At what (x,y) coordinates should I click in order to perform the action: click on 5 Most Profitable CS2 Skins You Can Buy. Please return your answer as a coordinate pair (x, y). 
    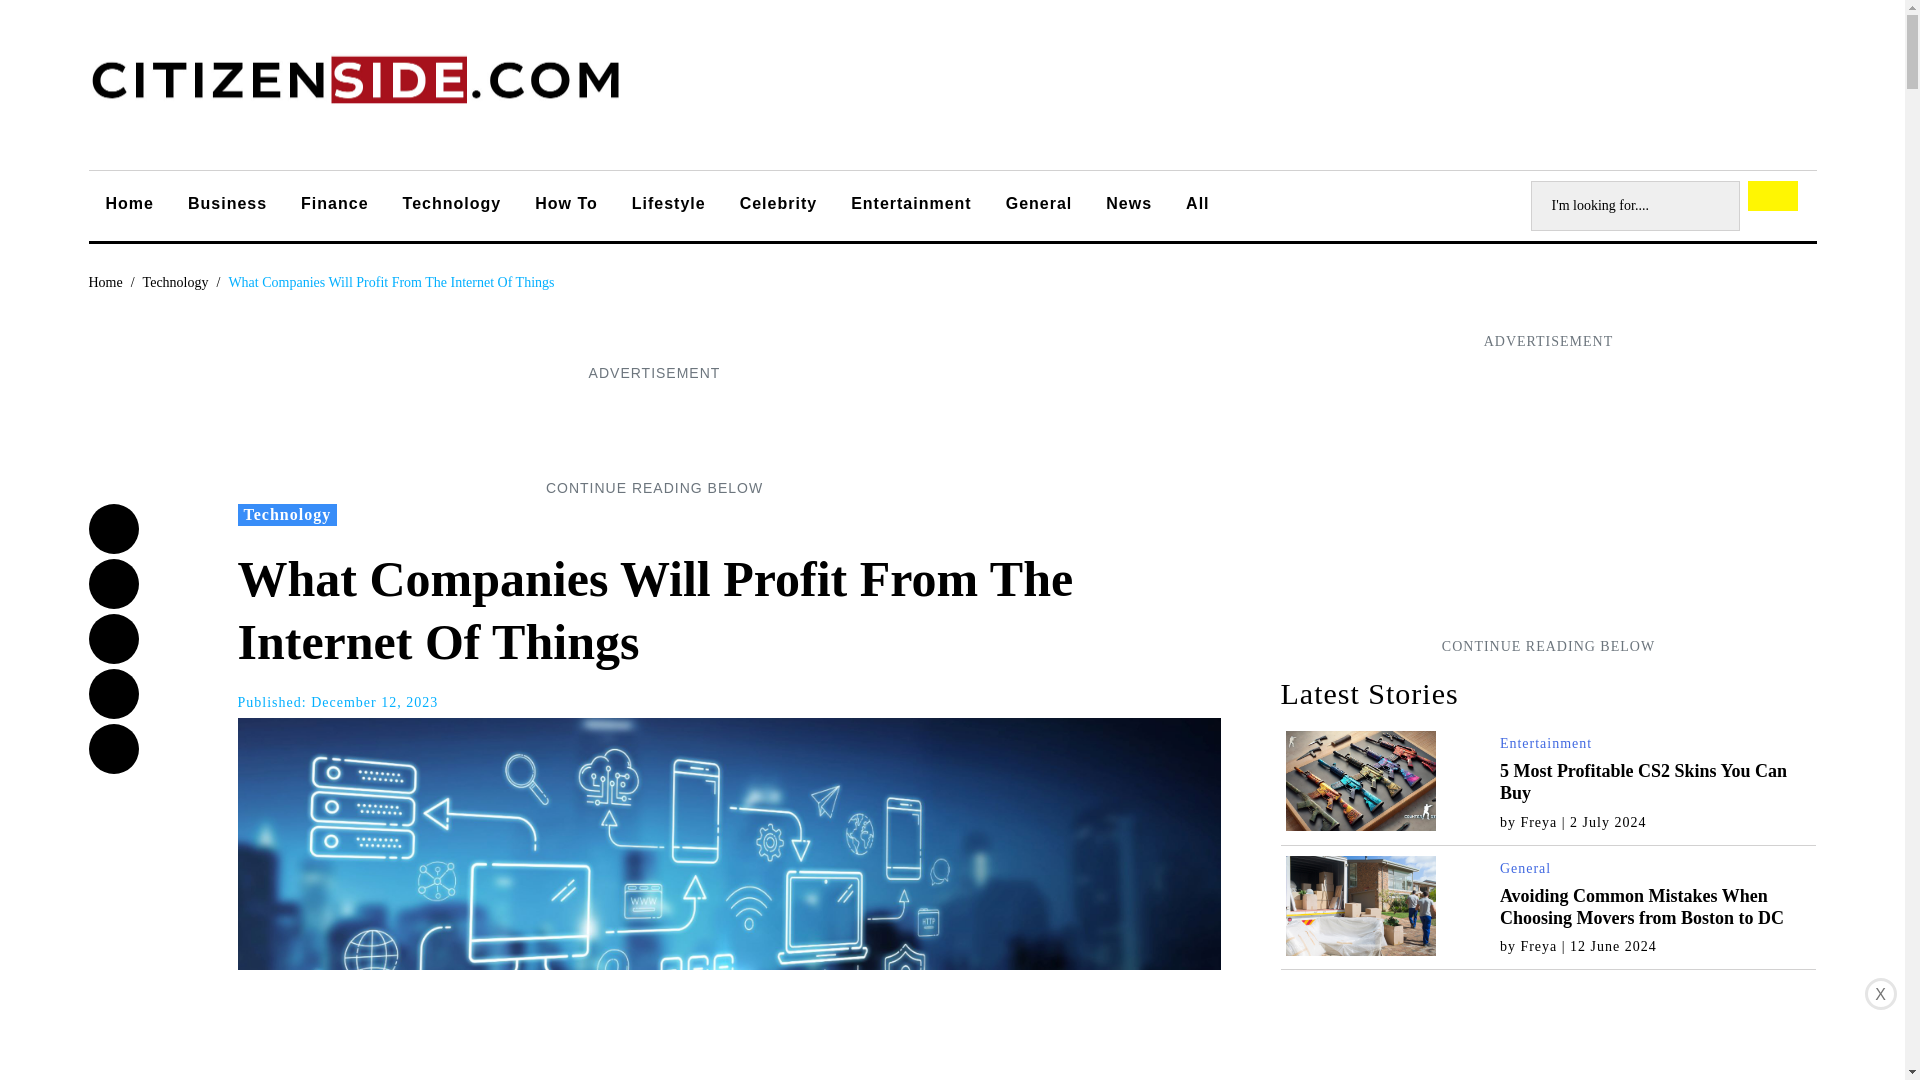
    Looking at the image, I should click on (1643, 782).